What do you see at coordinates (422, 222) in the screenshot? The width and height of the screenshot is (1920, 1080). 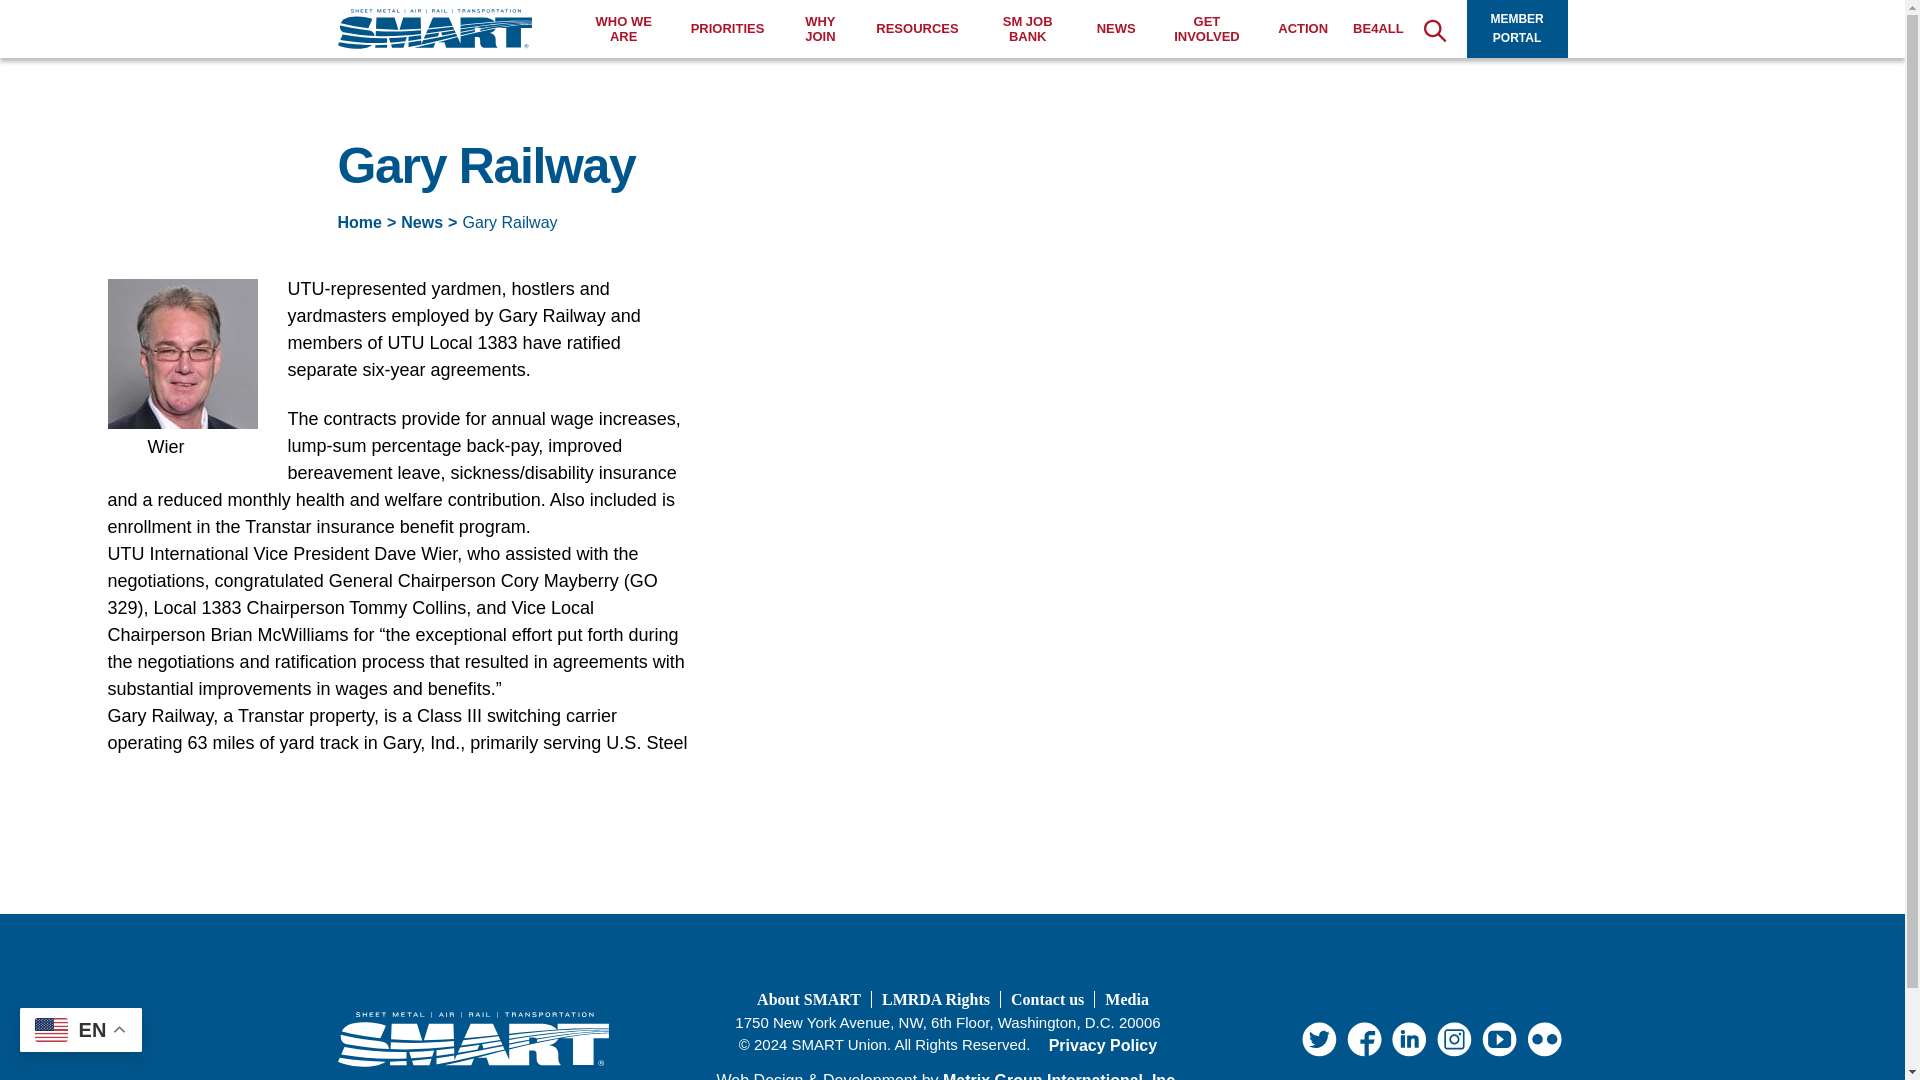 I see `Go to News.` at bounding box center [422, 222].